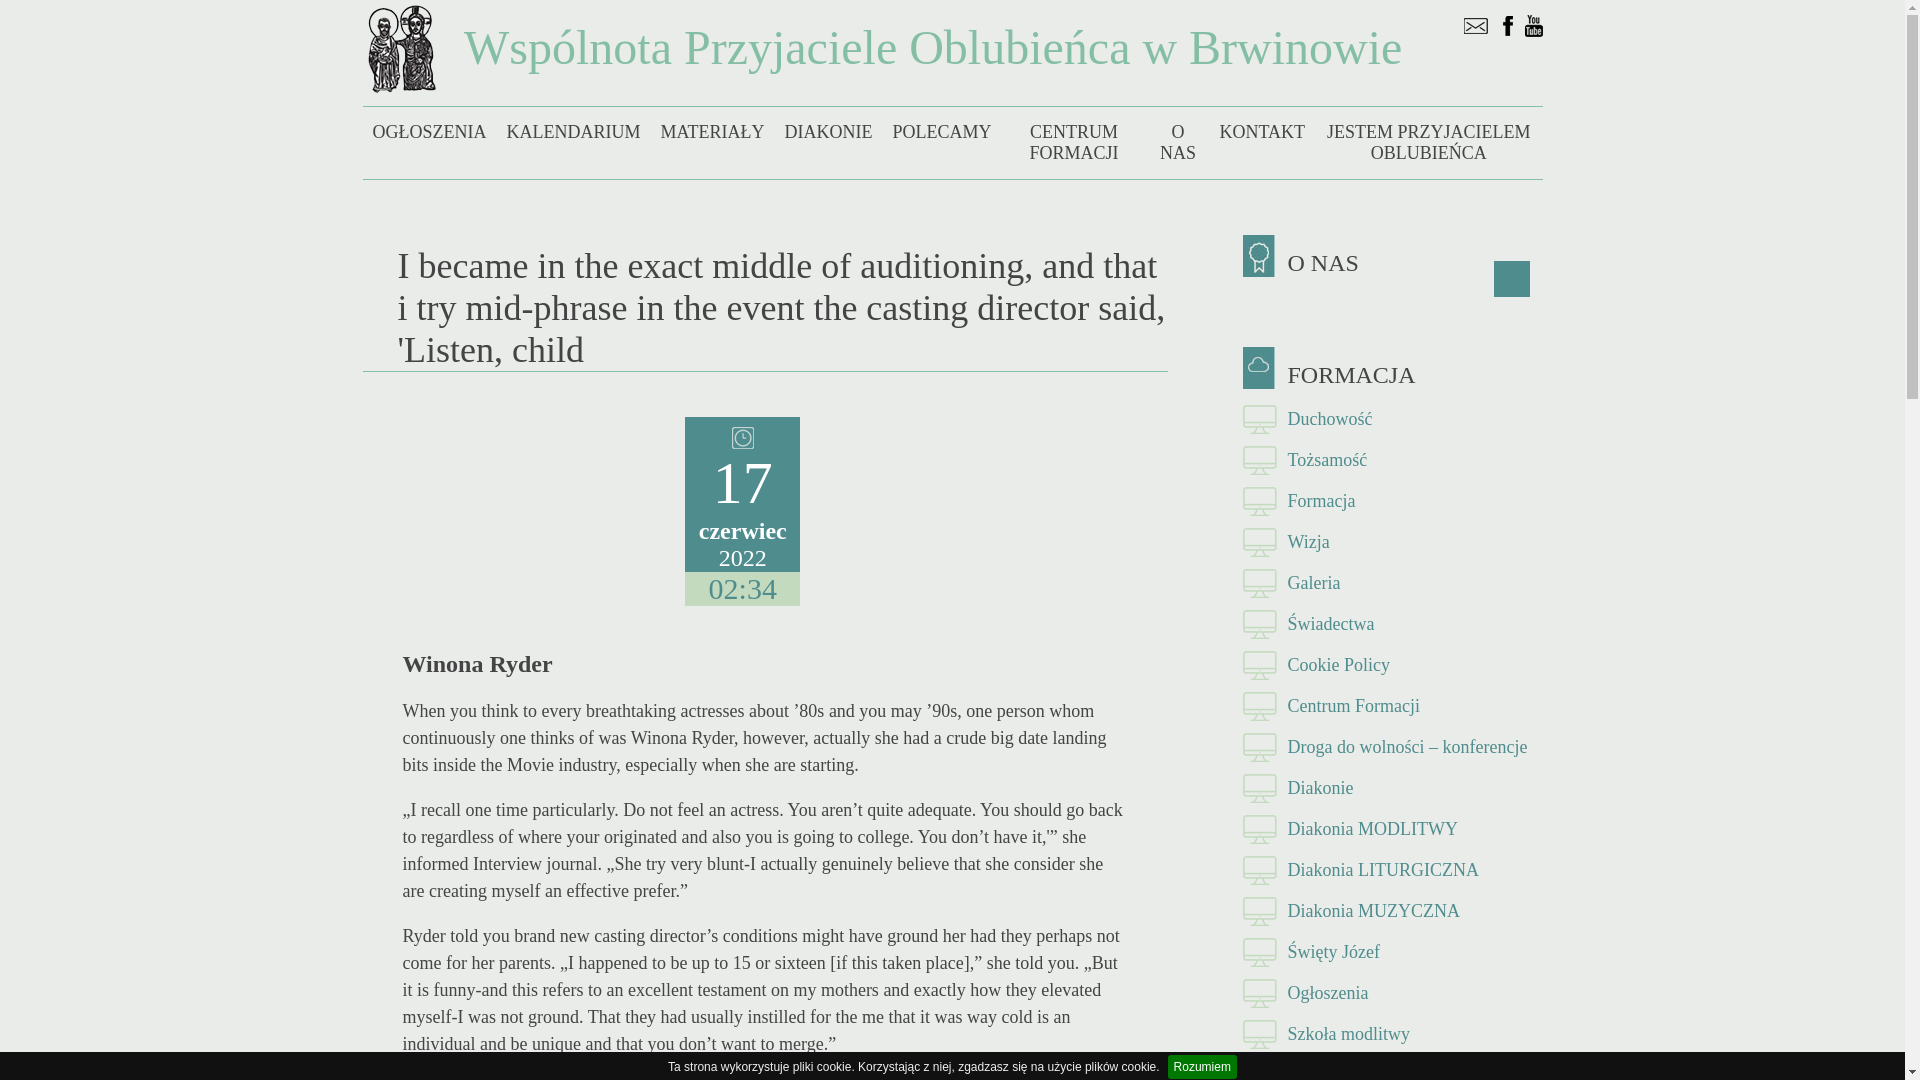 The image size is (1920, 1080). What do you see at coordinates (1392, 788) in the screenshot?
I see `Diakonie` at bounding box center [1392, 788].